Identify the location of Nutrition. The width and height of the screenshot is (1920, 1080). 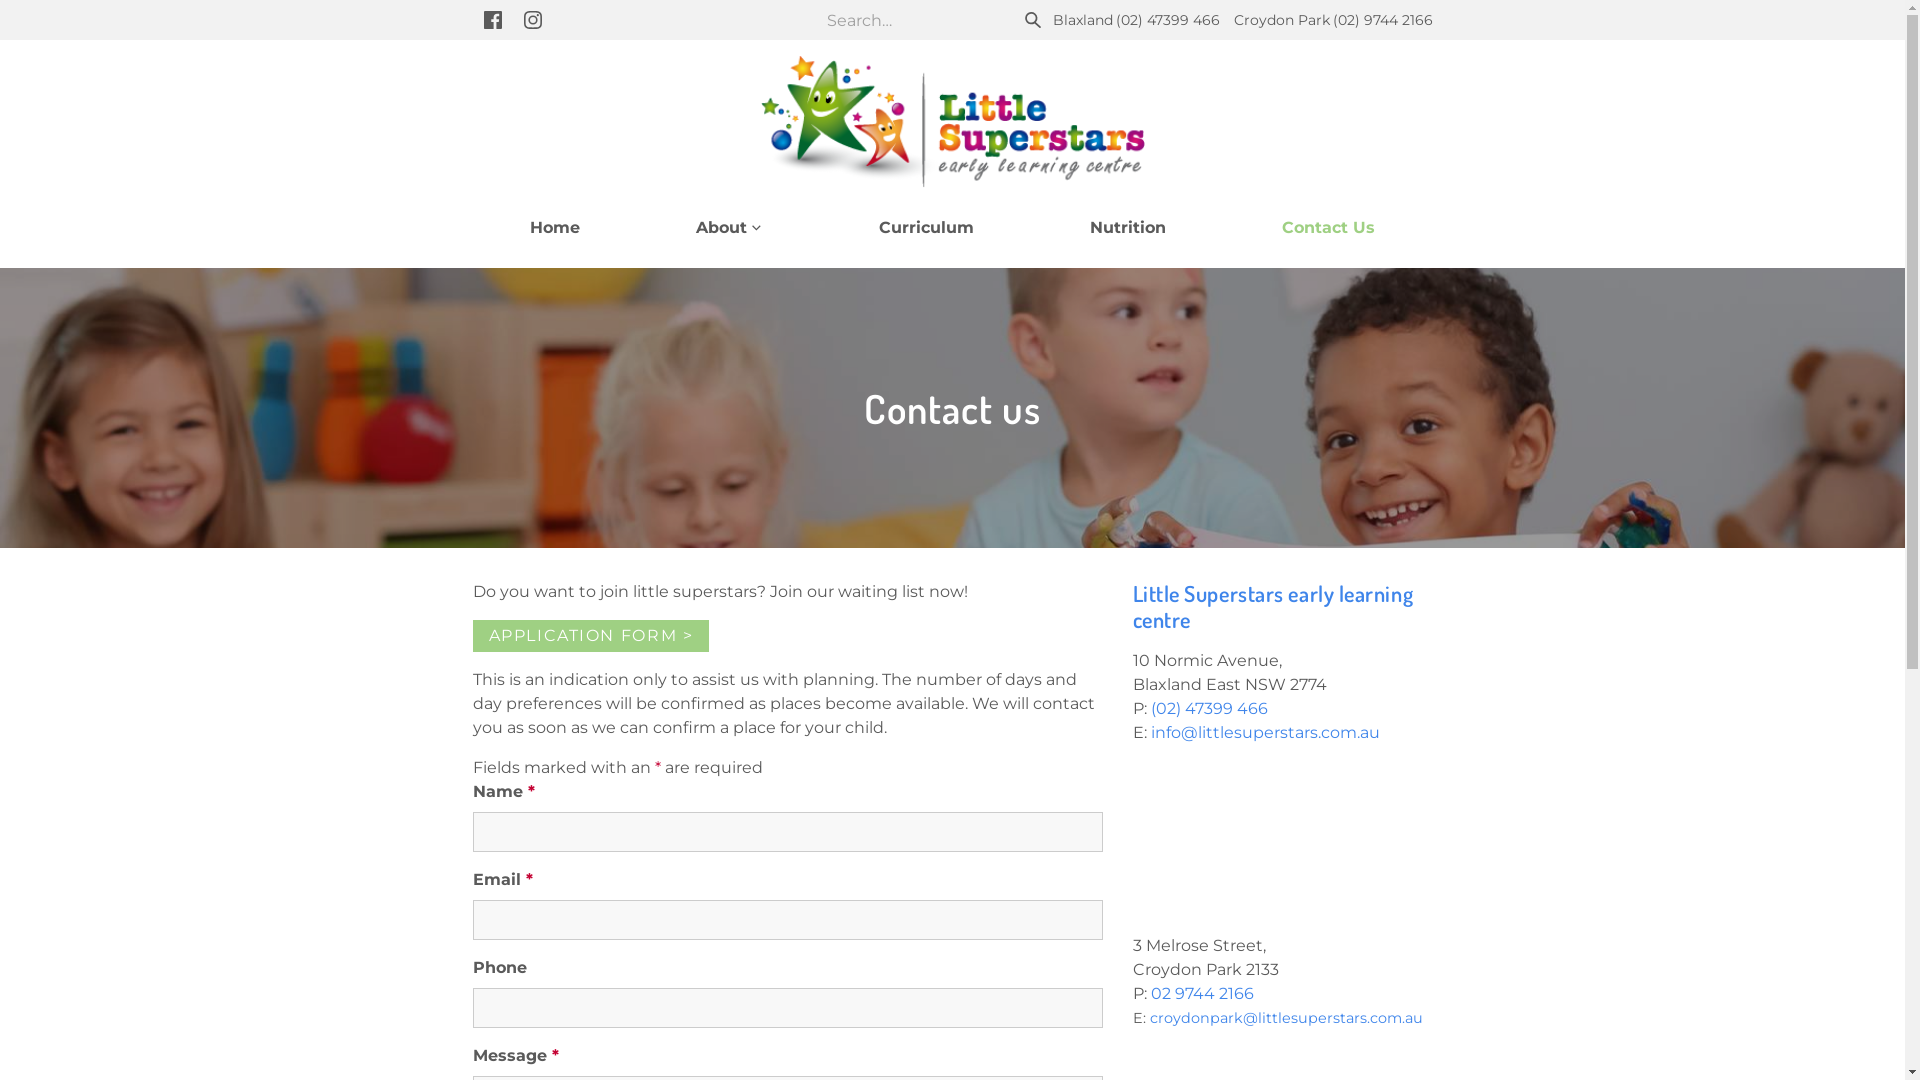
(1128, 228).